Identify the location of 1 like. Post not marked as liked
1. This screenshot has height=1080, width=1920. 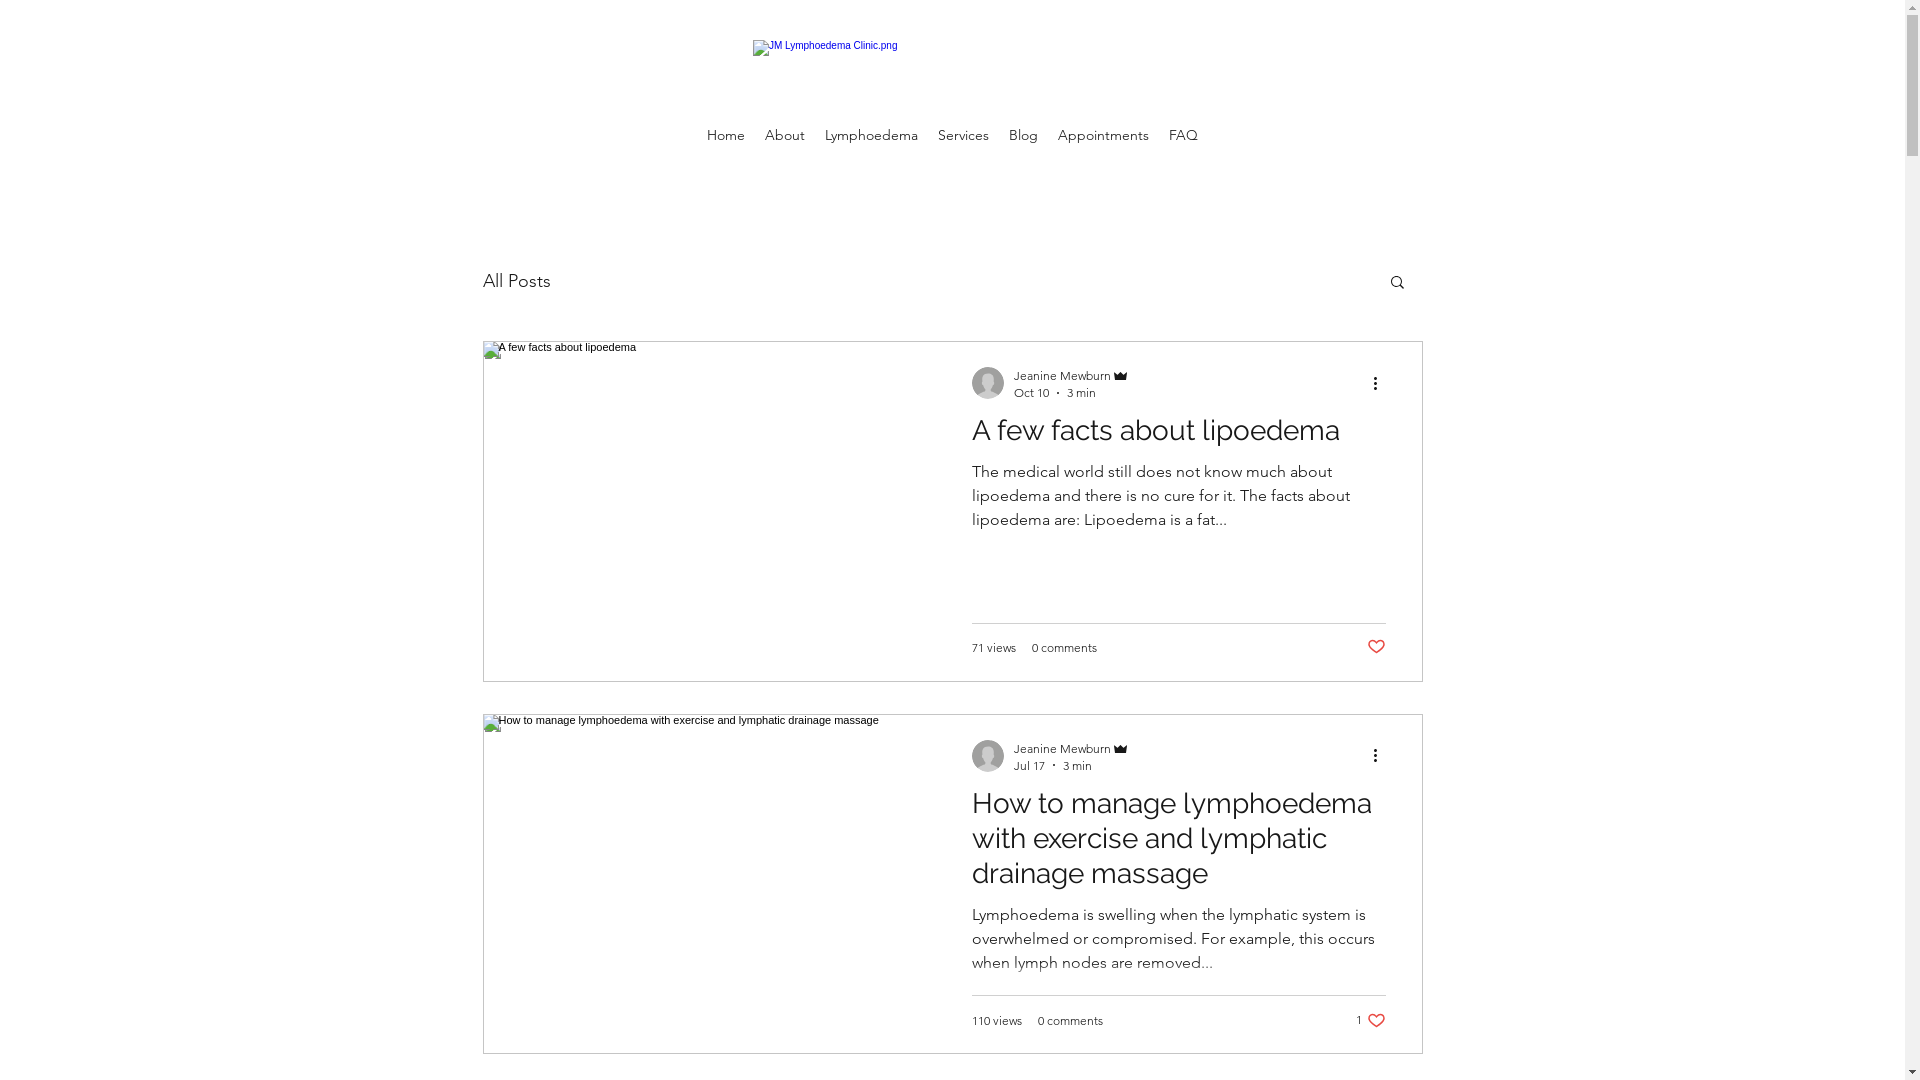
(1371, 1020).